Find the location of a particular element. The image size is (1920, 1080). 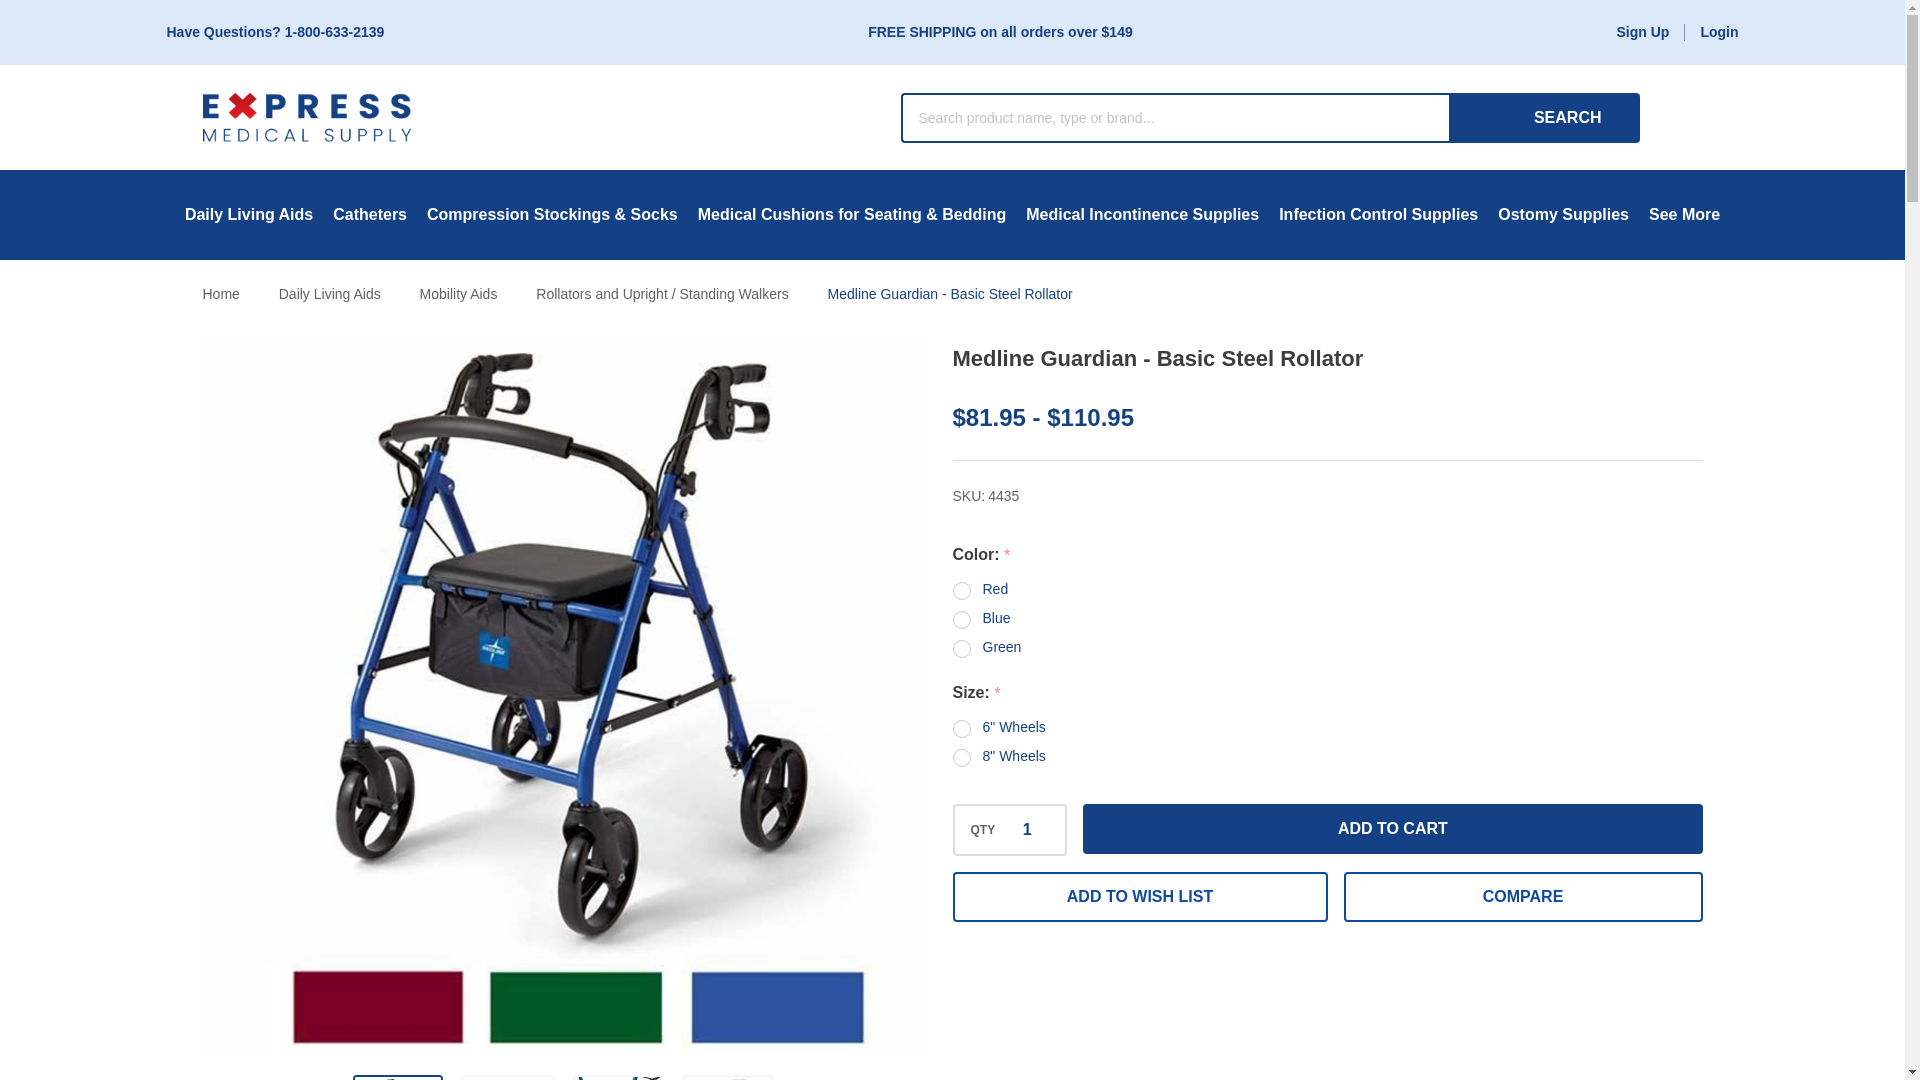

1-800-633-2139 is located at coordinates (334, 31).